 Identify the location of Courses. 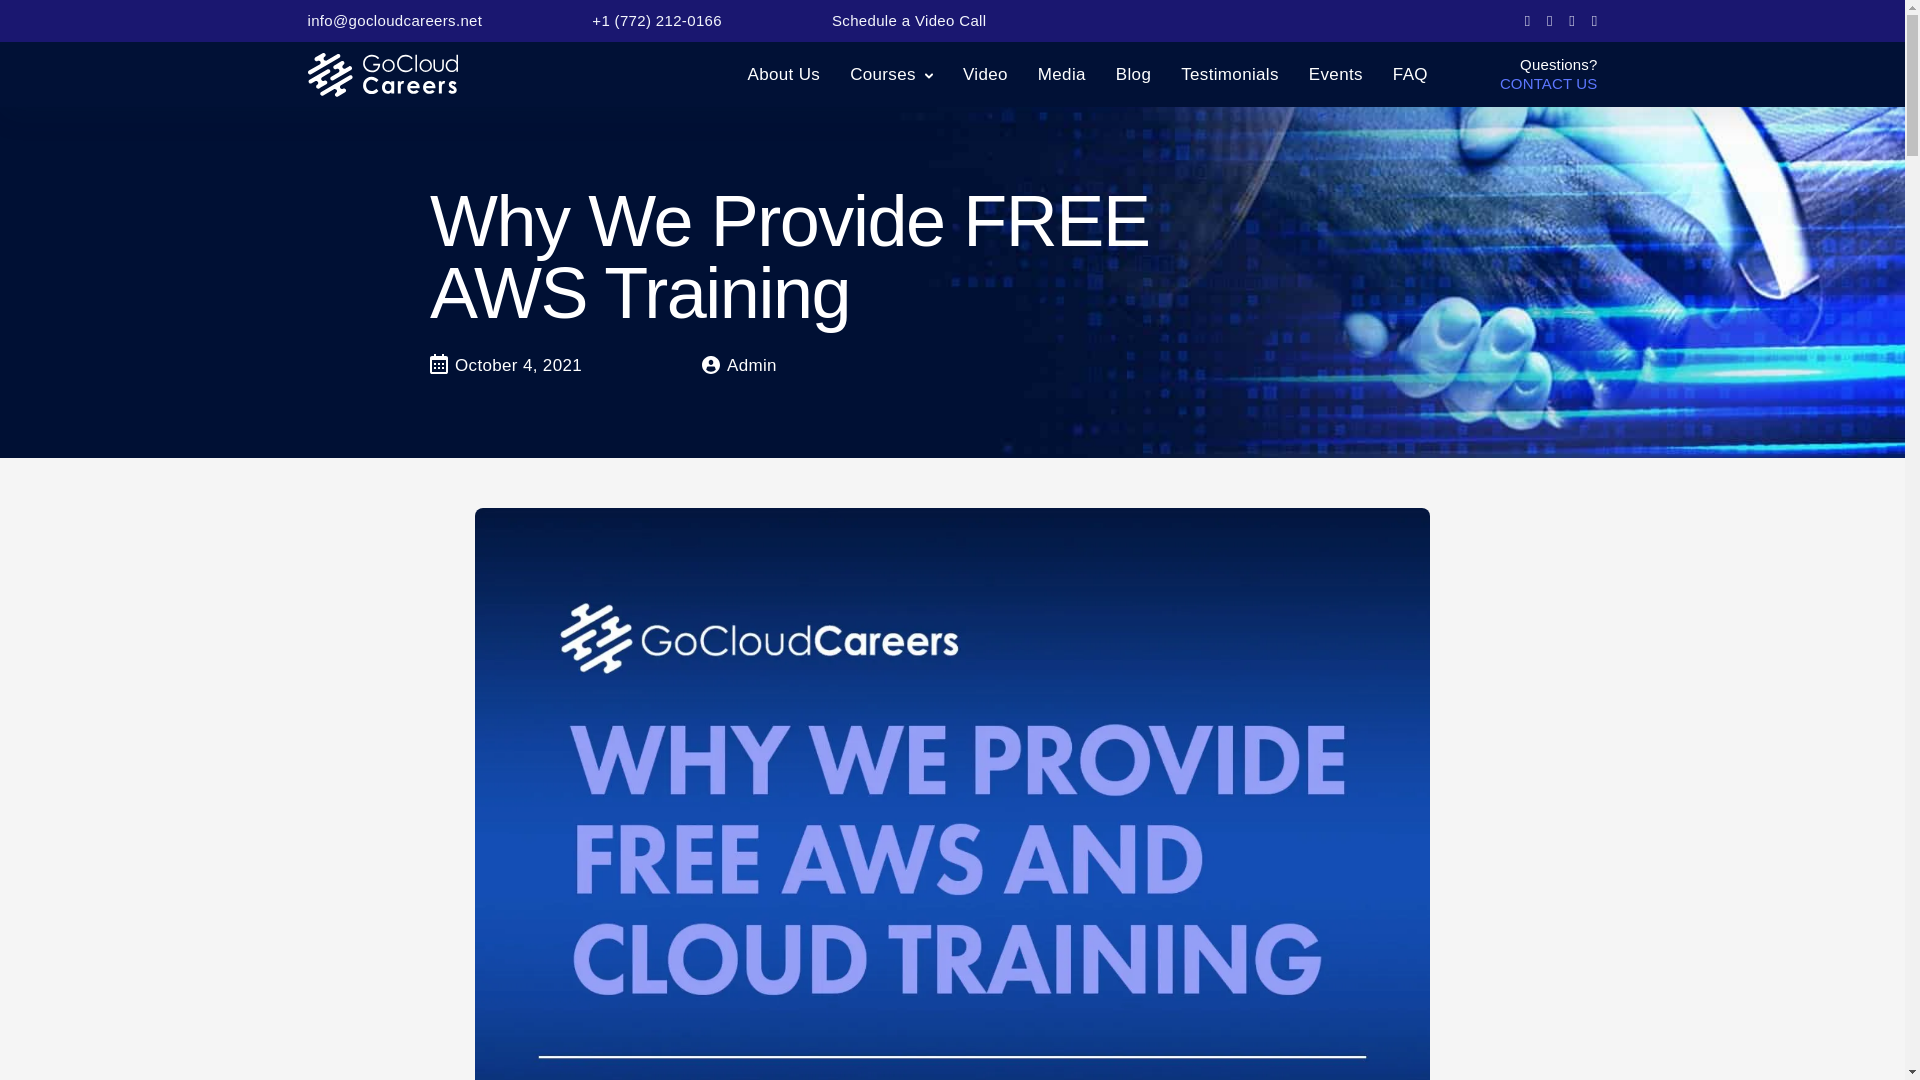
(882, 74).